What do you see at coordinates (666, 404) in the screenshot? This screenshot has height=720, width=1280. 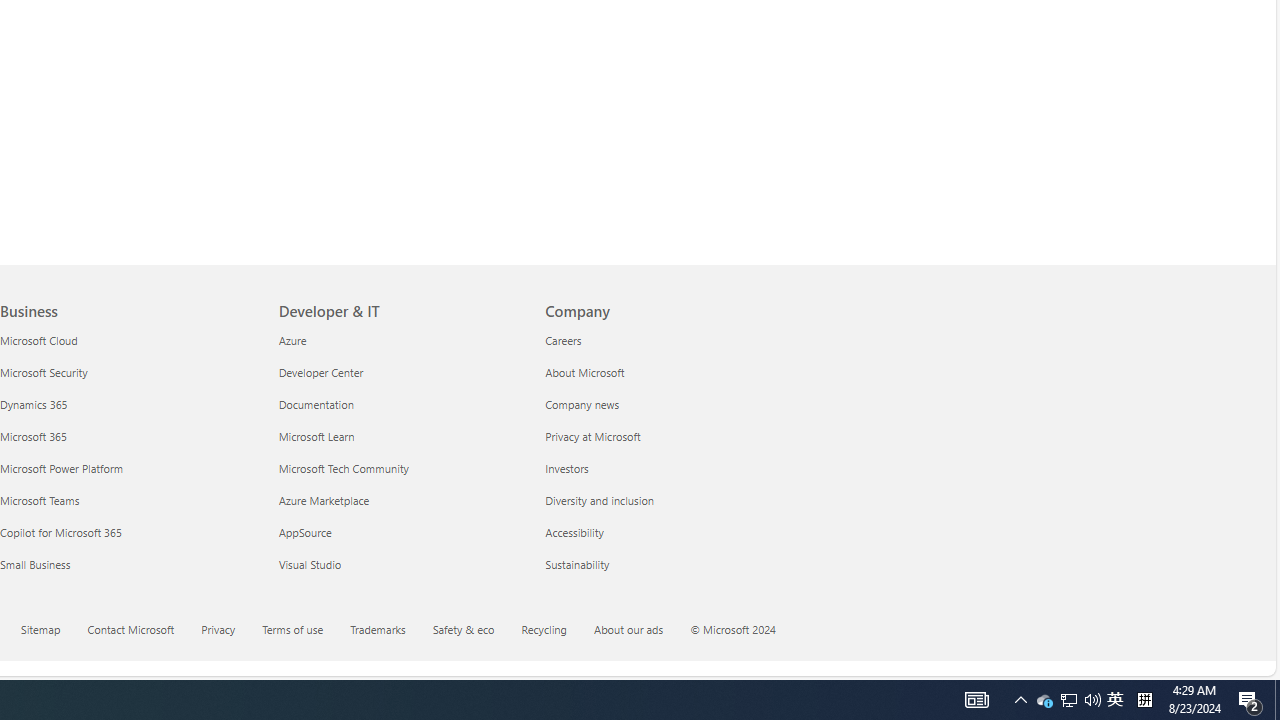 I see `Company news` at bounding box center [666, 404].